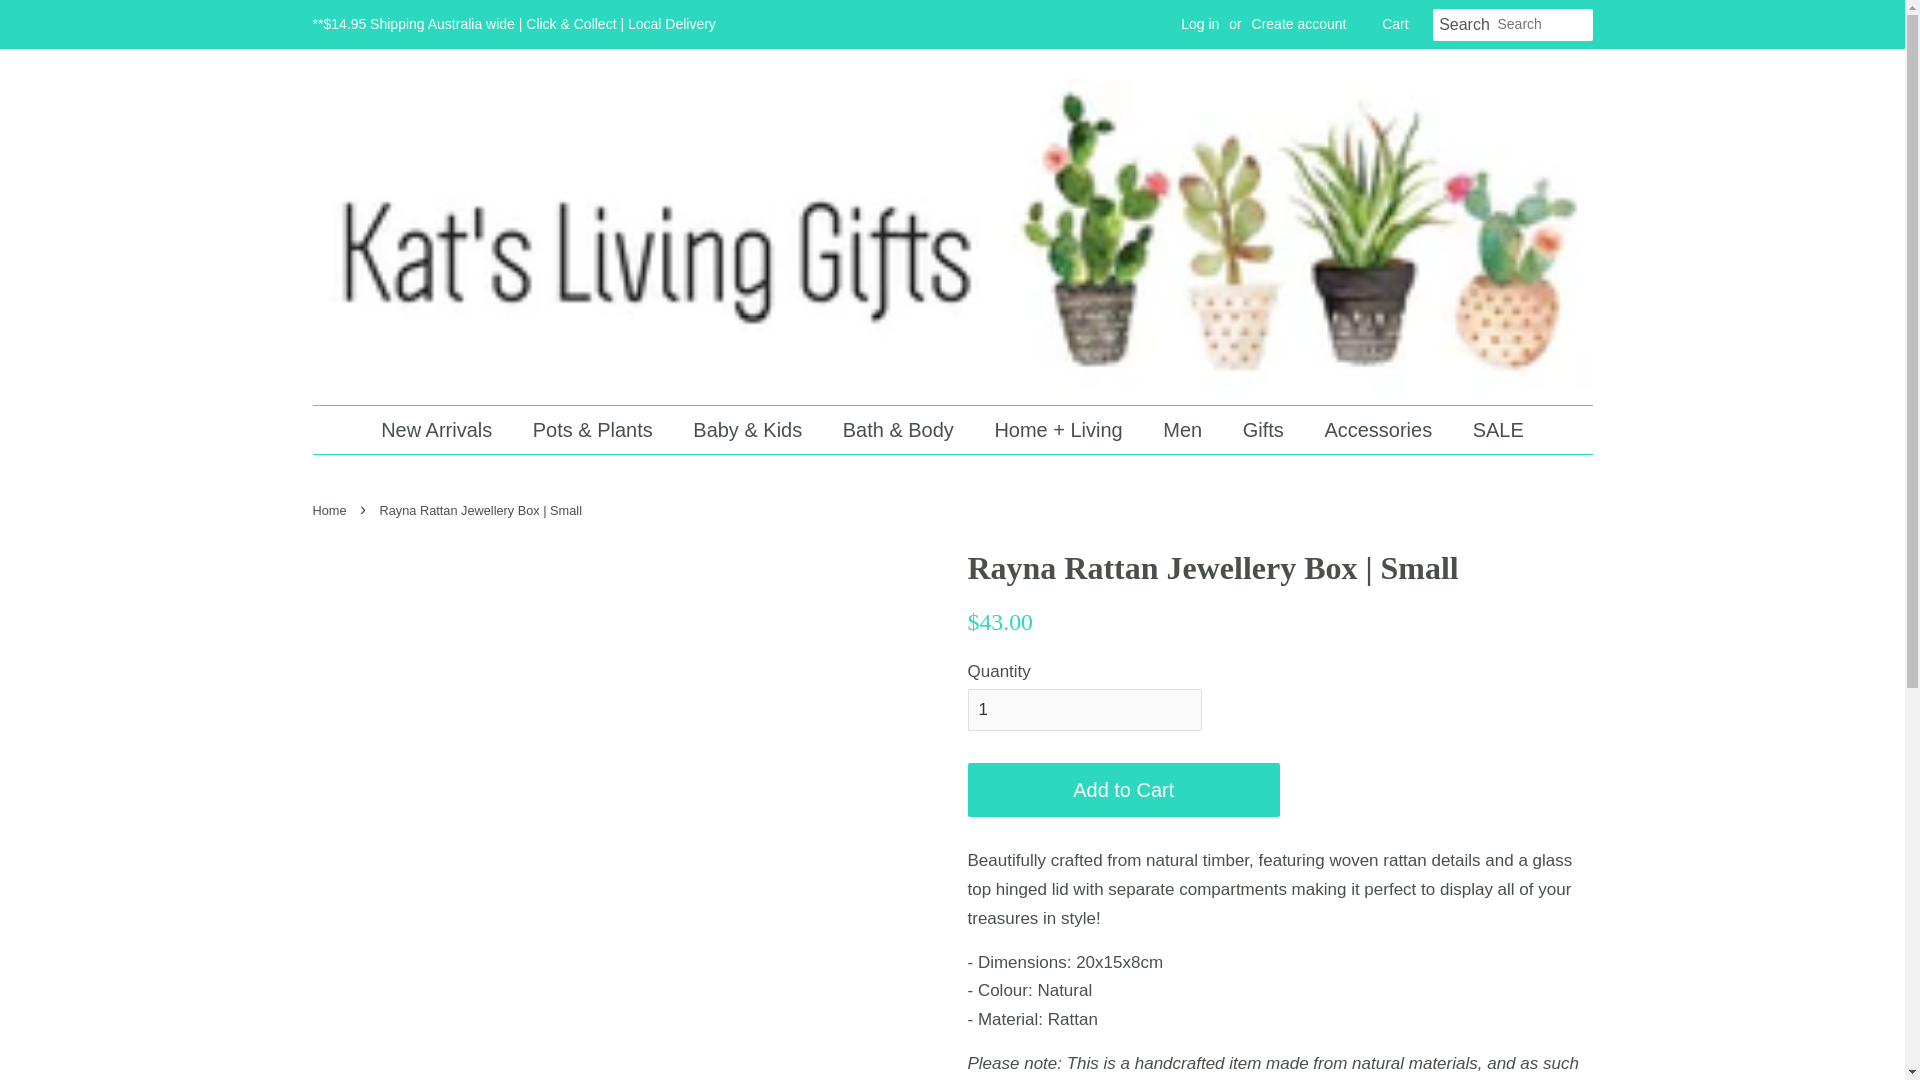 The width and height of the screenshot is (1920, 1080). I want to click on 1, so click(1084, 710).